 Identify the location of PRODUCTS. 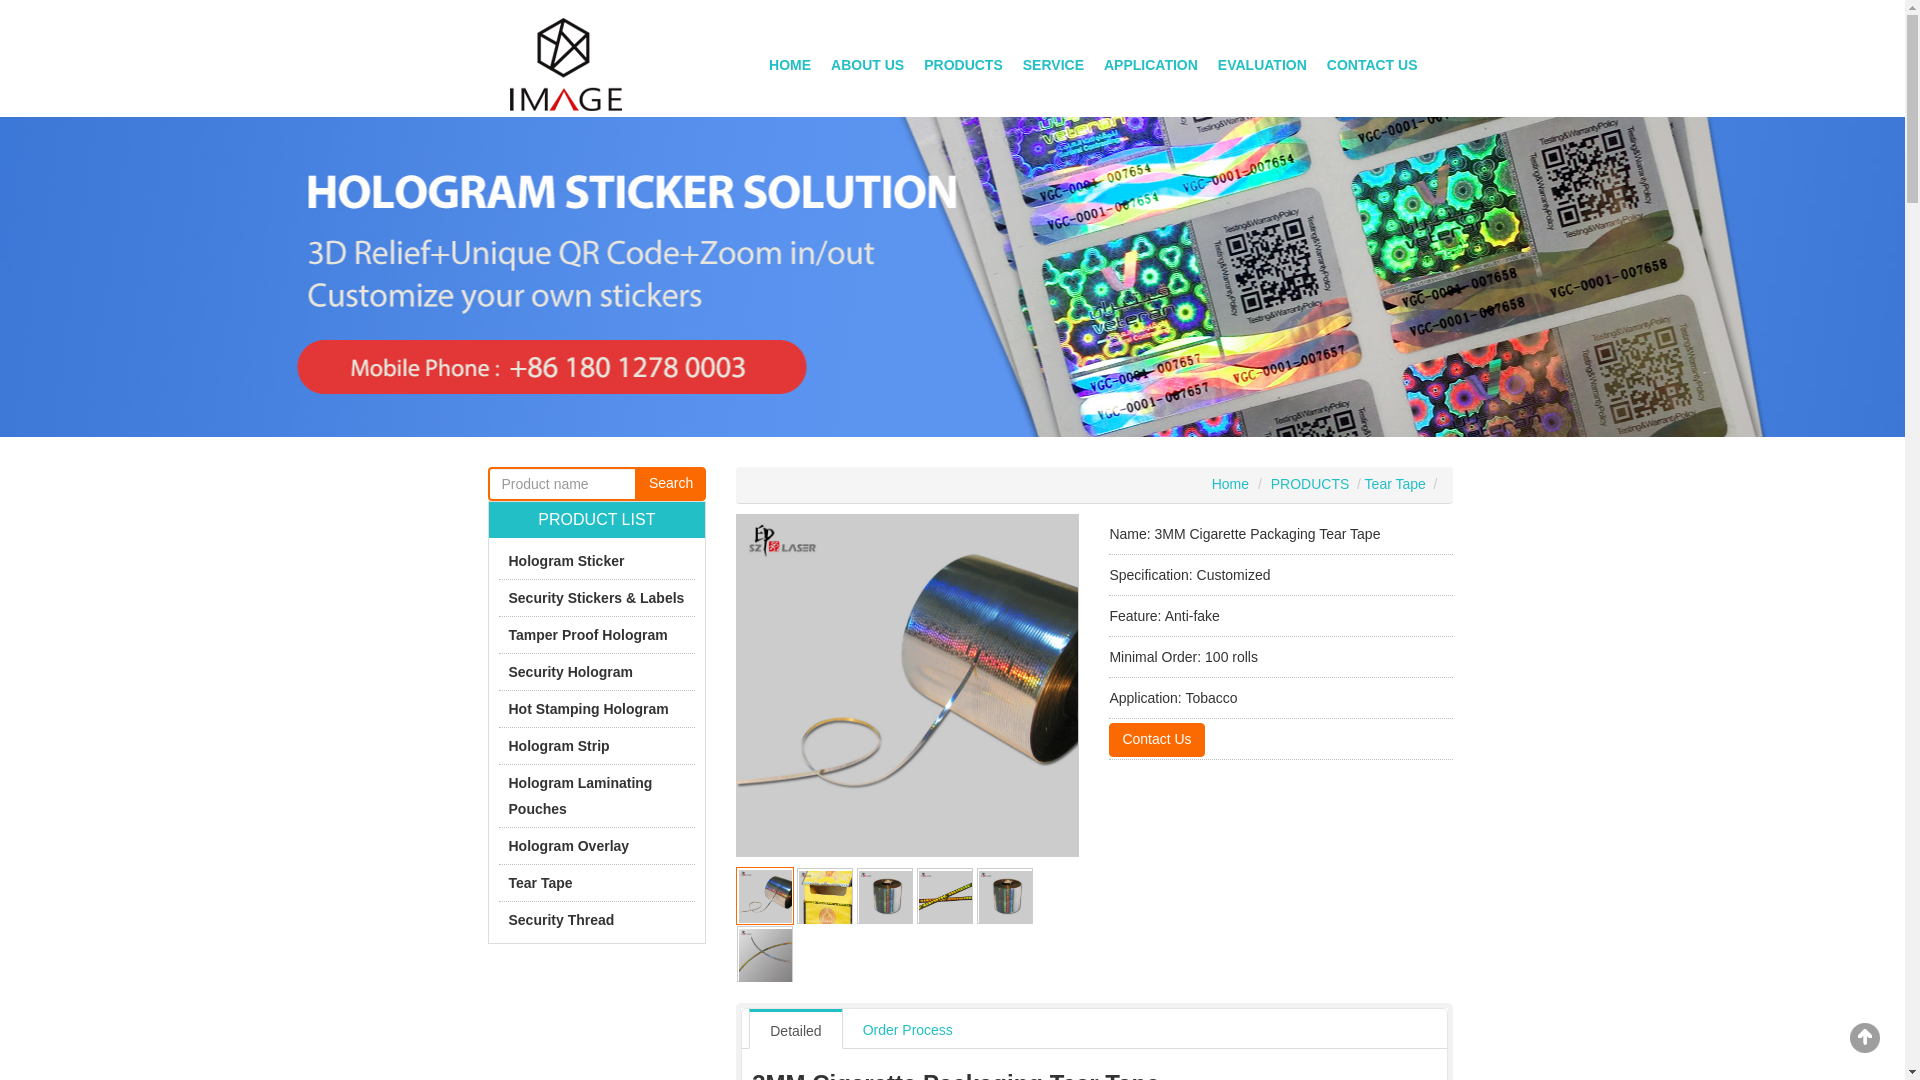
(963, 64).